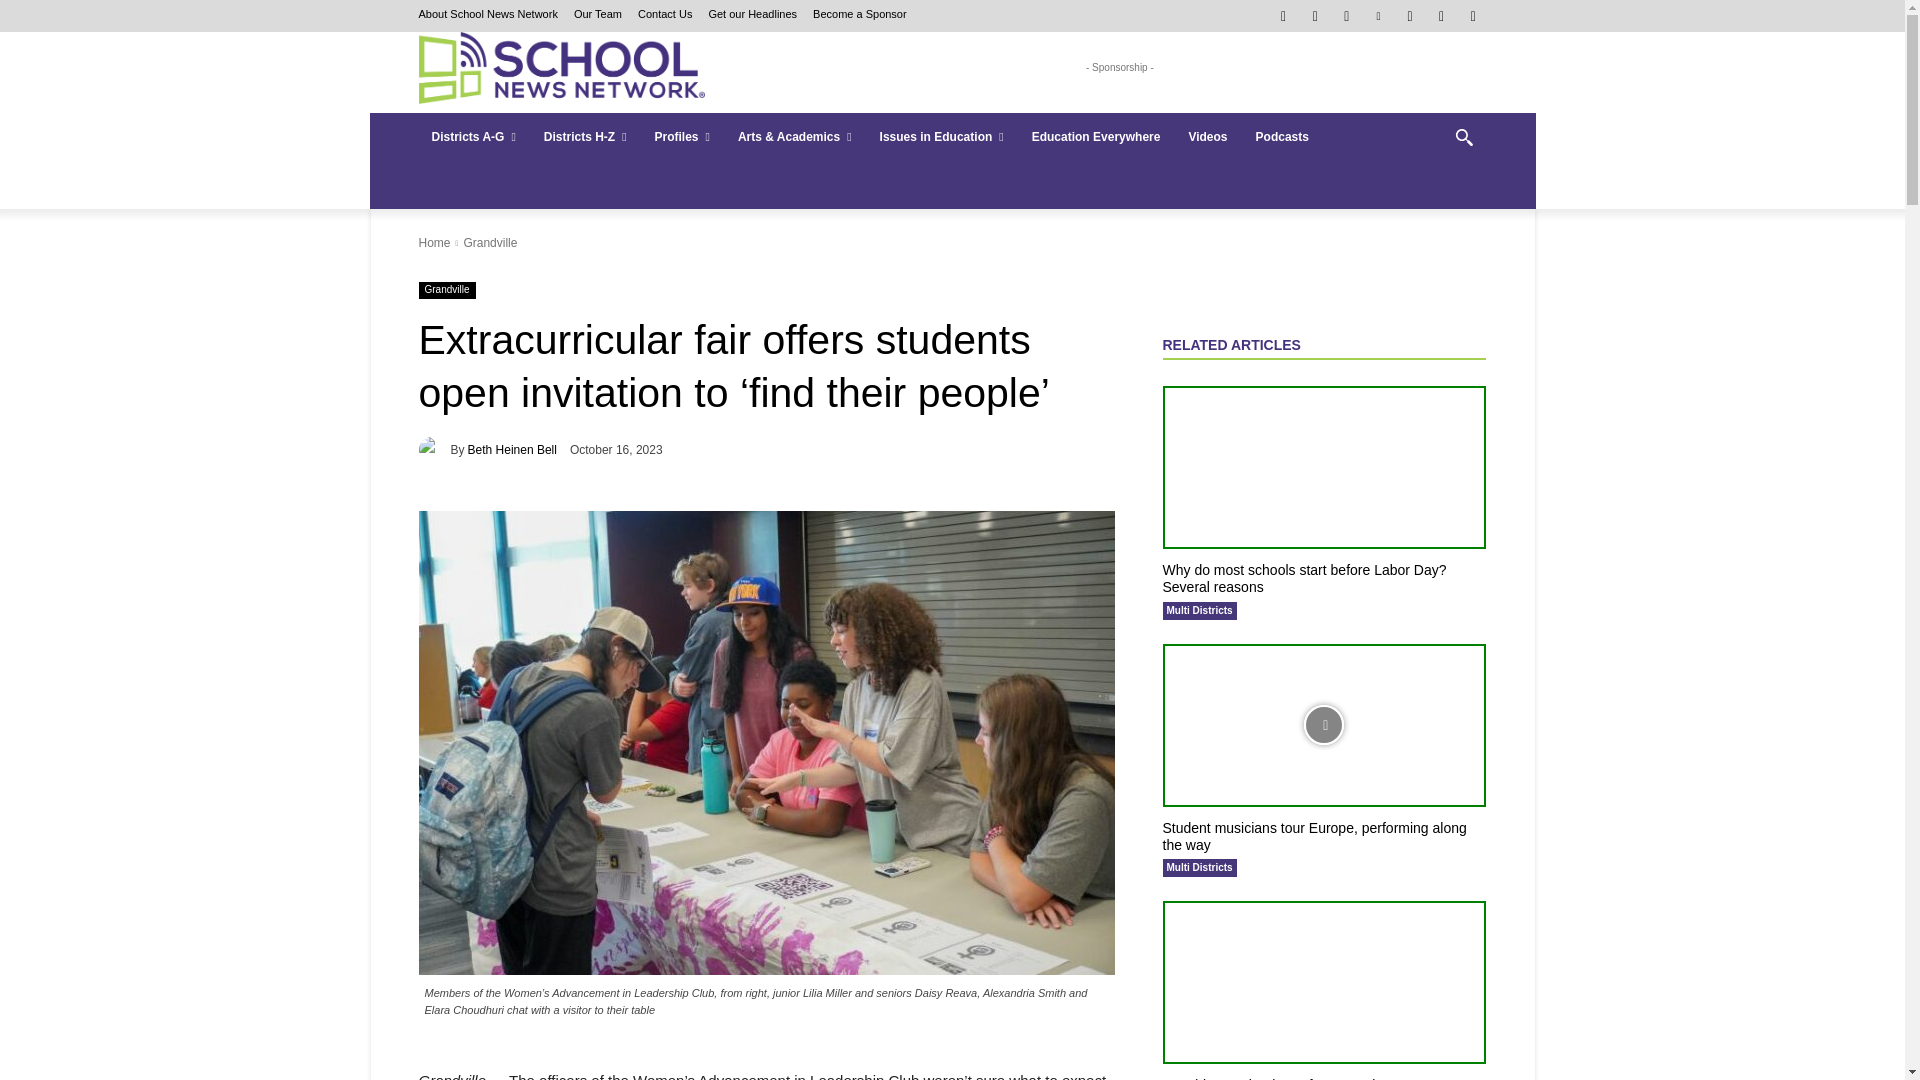  Describe the element at coordinates (1348, 16) in the screenshot. I see `Mail` at that location.